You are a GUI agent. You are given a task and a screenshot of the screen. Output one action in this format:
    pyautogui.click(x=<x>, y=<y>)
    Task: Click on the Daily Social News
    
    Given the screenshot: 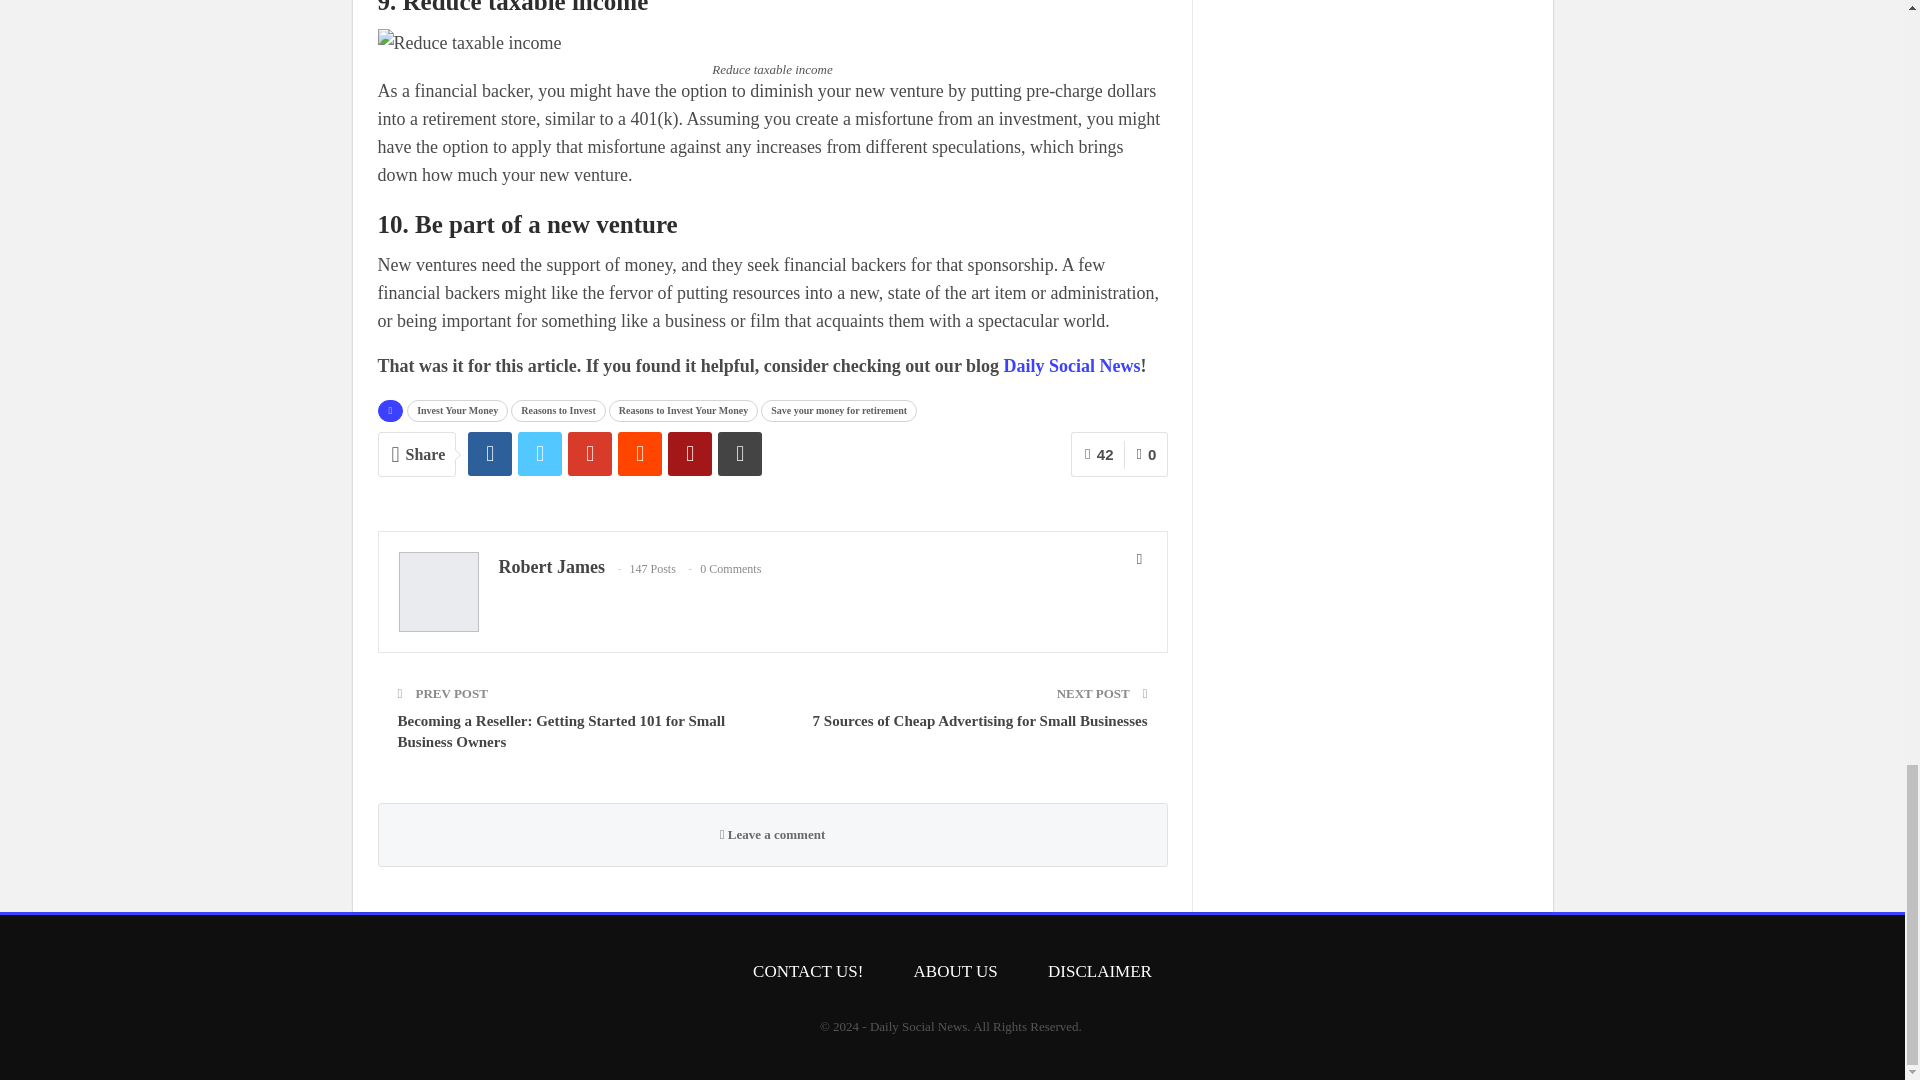 What is the action you would take?
    pyautogui.click(x=1072, y=366)
    